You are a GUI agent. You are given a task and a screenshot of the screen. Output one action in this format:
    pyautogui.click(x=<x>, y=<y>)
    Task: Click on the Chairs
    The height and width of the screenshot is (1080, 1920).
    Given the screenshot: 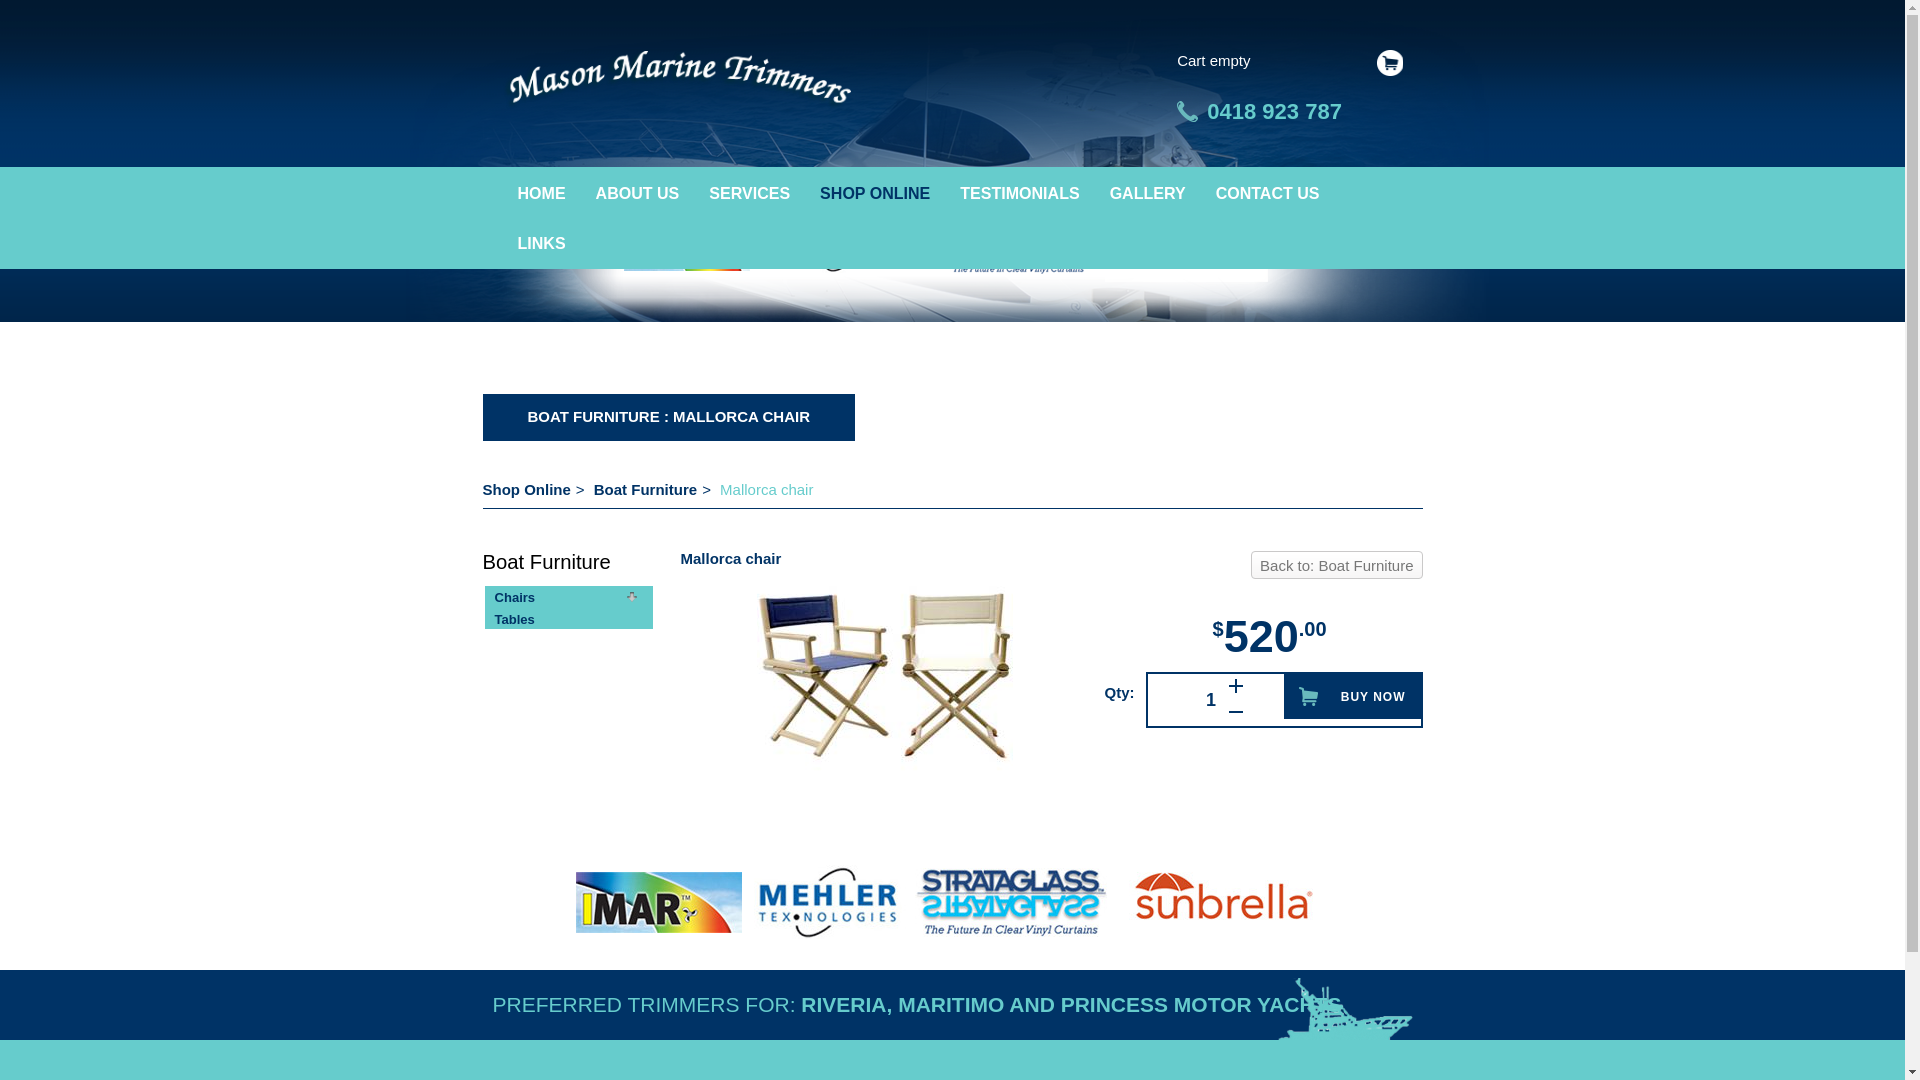 What is the action you would take?
    pyautogui.click(x=514, y=598)
    